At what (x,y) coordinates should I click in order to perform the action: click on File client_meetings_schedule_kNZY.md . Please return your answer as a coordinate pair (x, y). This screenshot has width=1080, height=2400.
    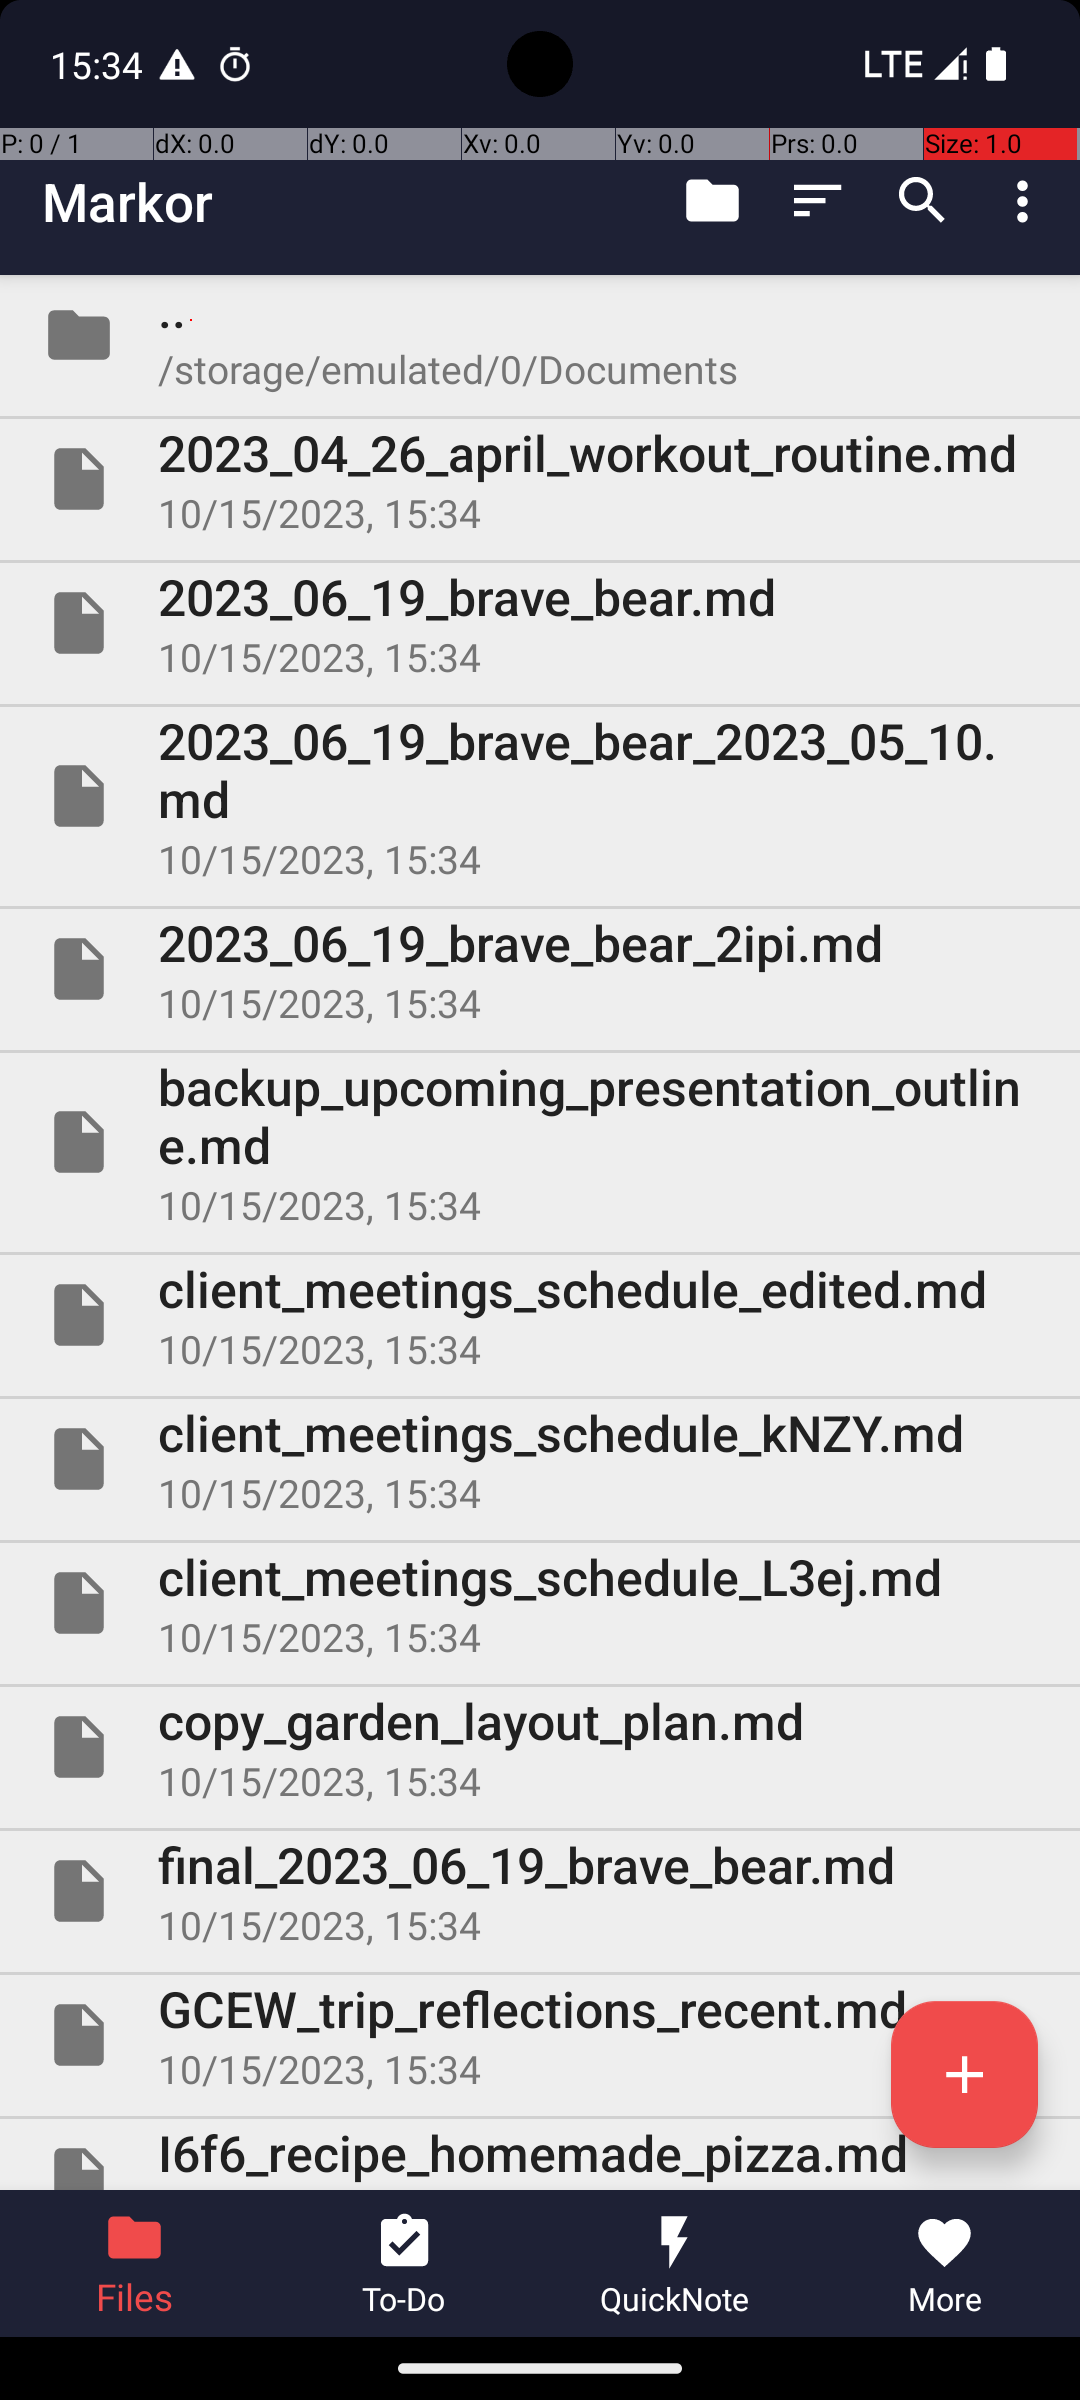
    Looking at the image, I should click on (540, 1459).